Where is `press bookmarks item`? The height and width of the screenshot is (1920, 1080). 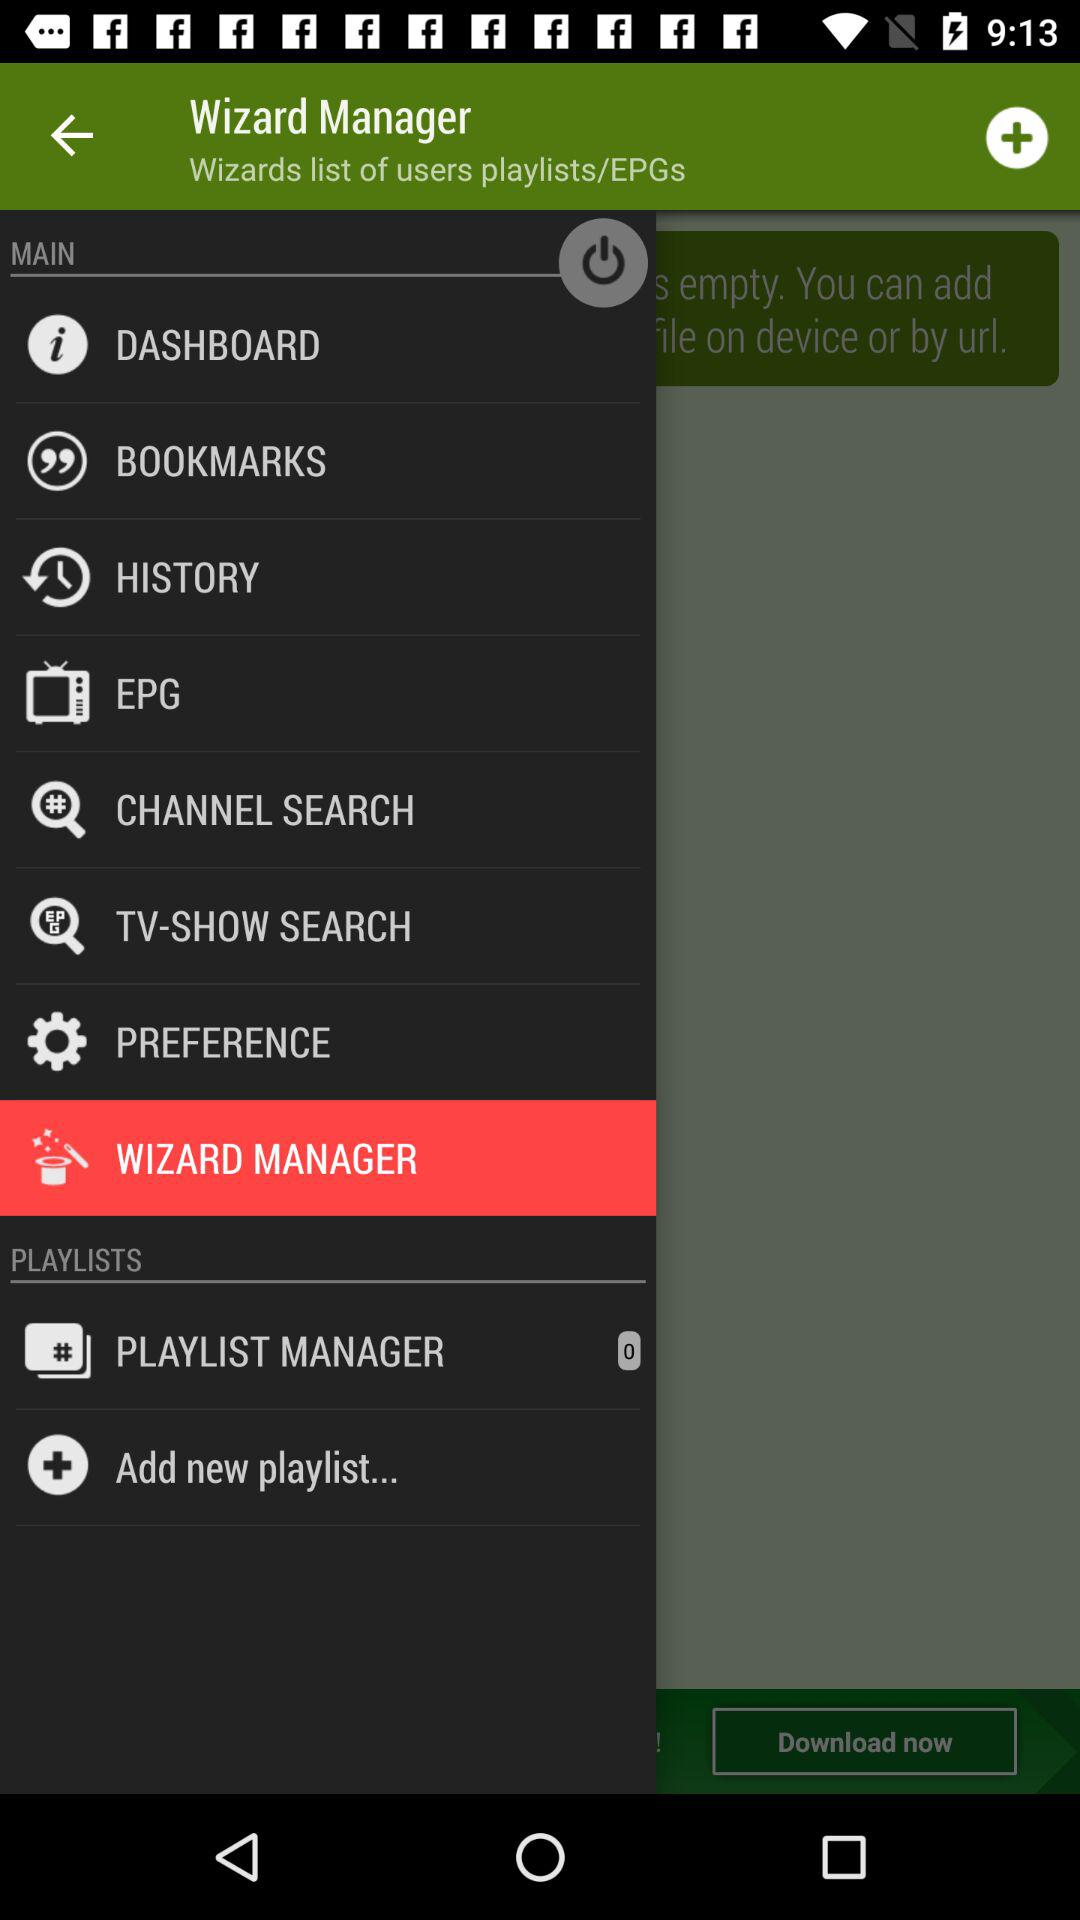
press bookmarks item is located at coordinates (220, 460).